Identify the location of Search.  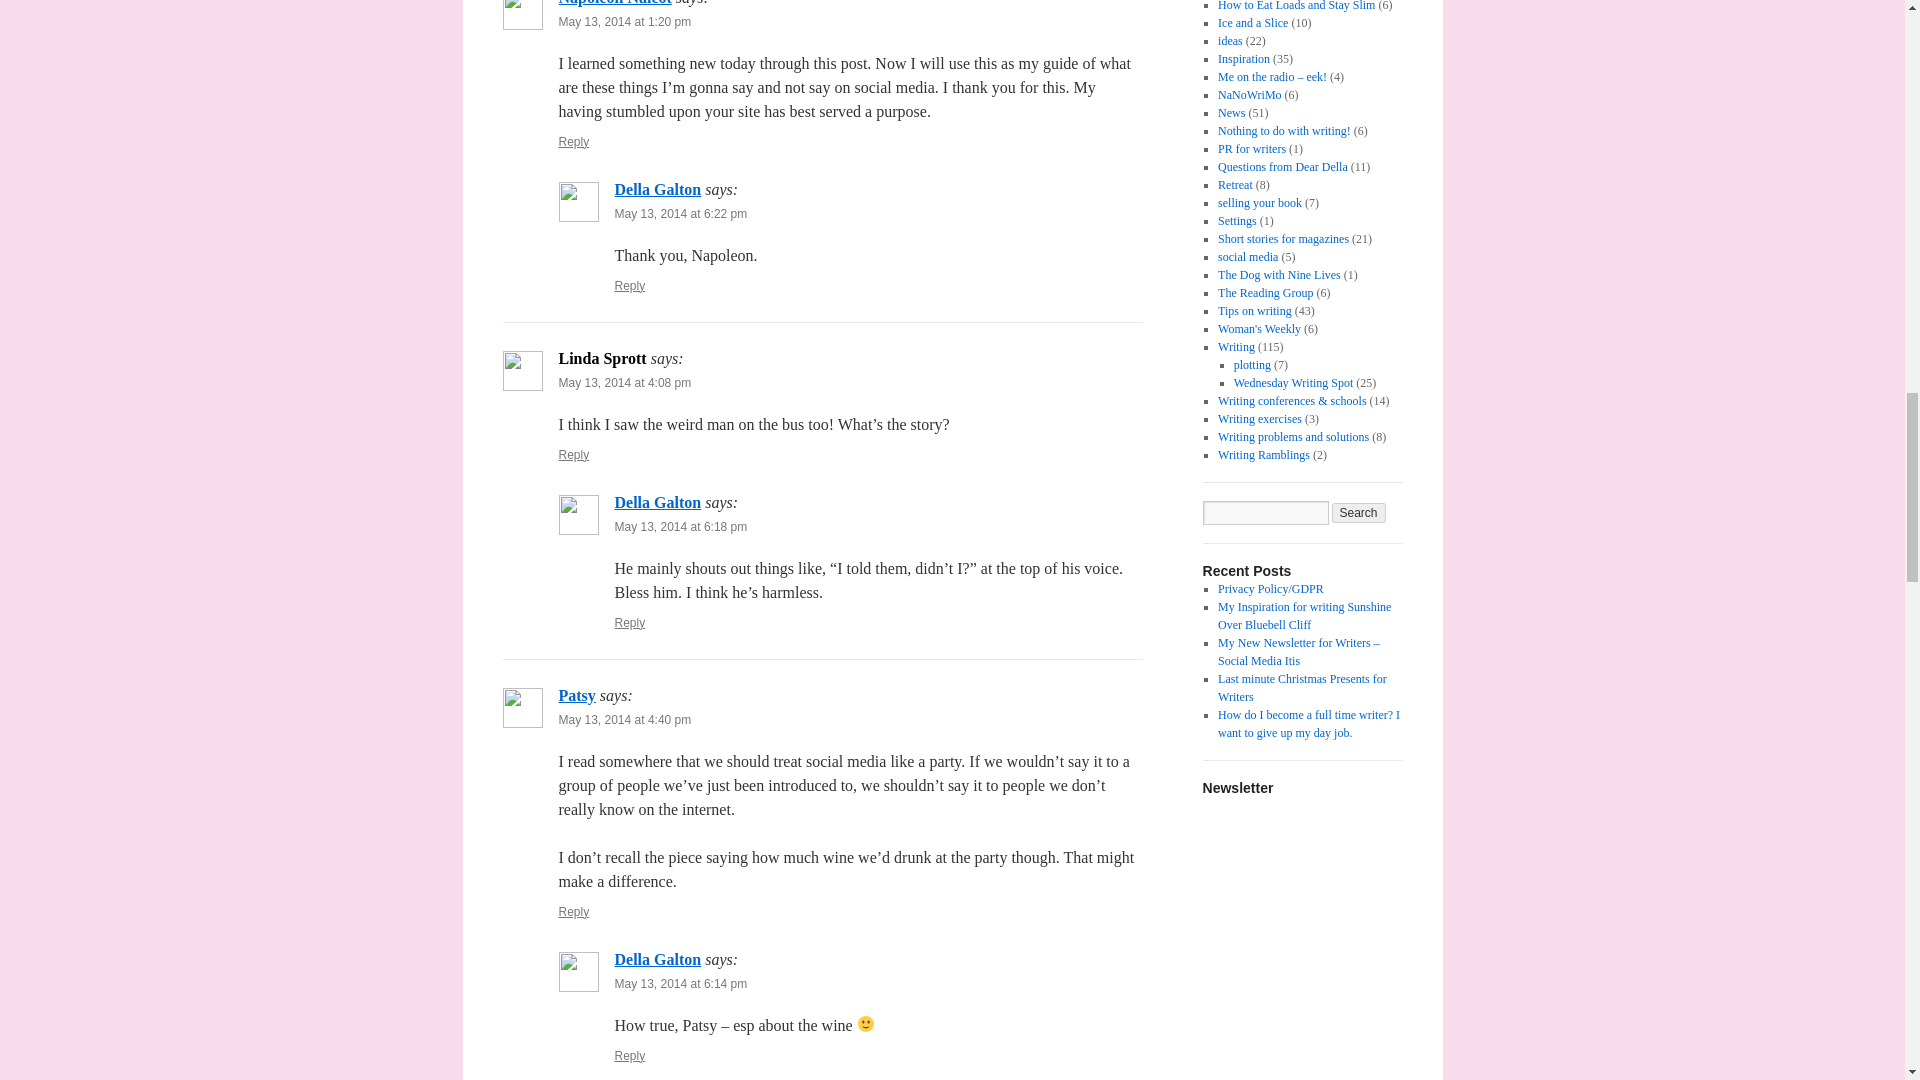
(1359, 512).